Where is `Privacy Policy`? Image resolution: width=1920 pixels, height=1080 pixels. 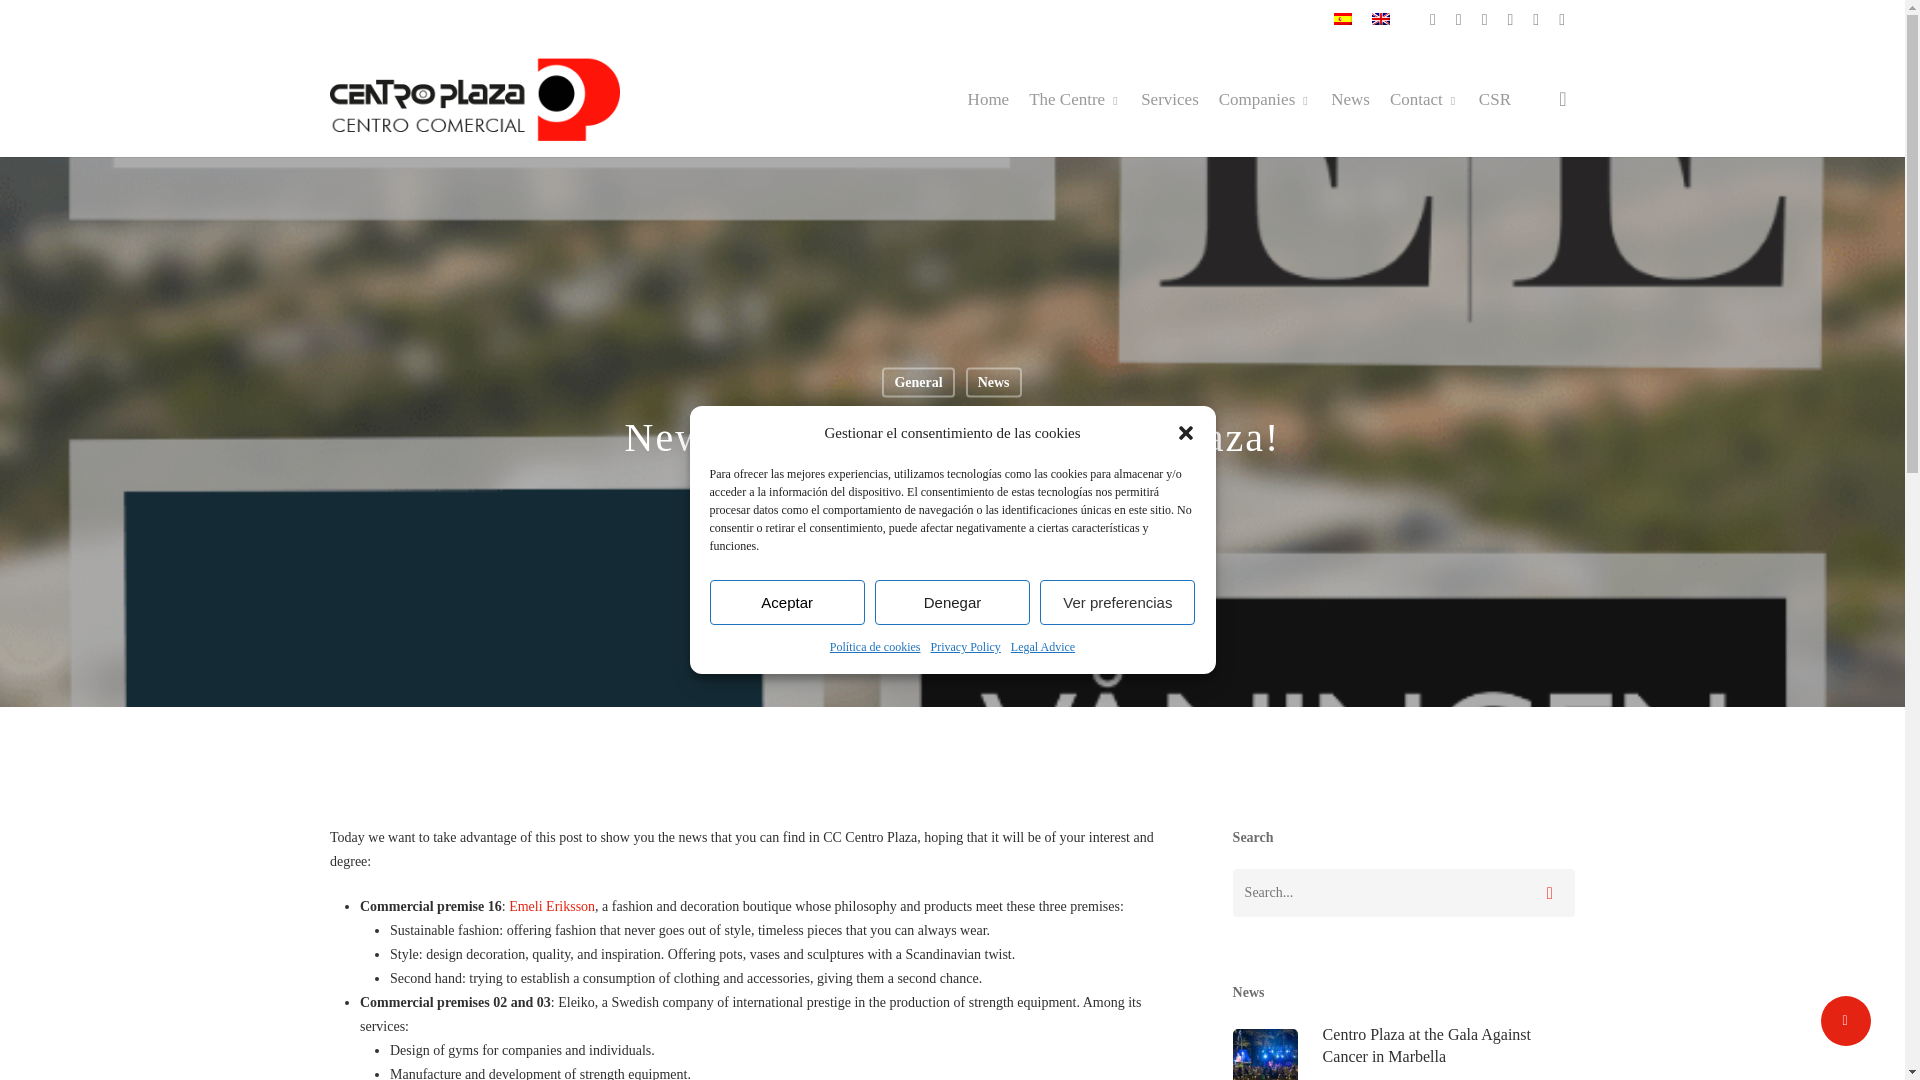 Privacy Policy is located at coordinates (964, 646).